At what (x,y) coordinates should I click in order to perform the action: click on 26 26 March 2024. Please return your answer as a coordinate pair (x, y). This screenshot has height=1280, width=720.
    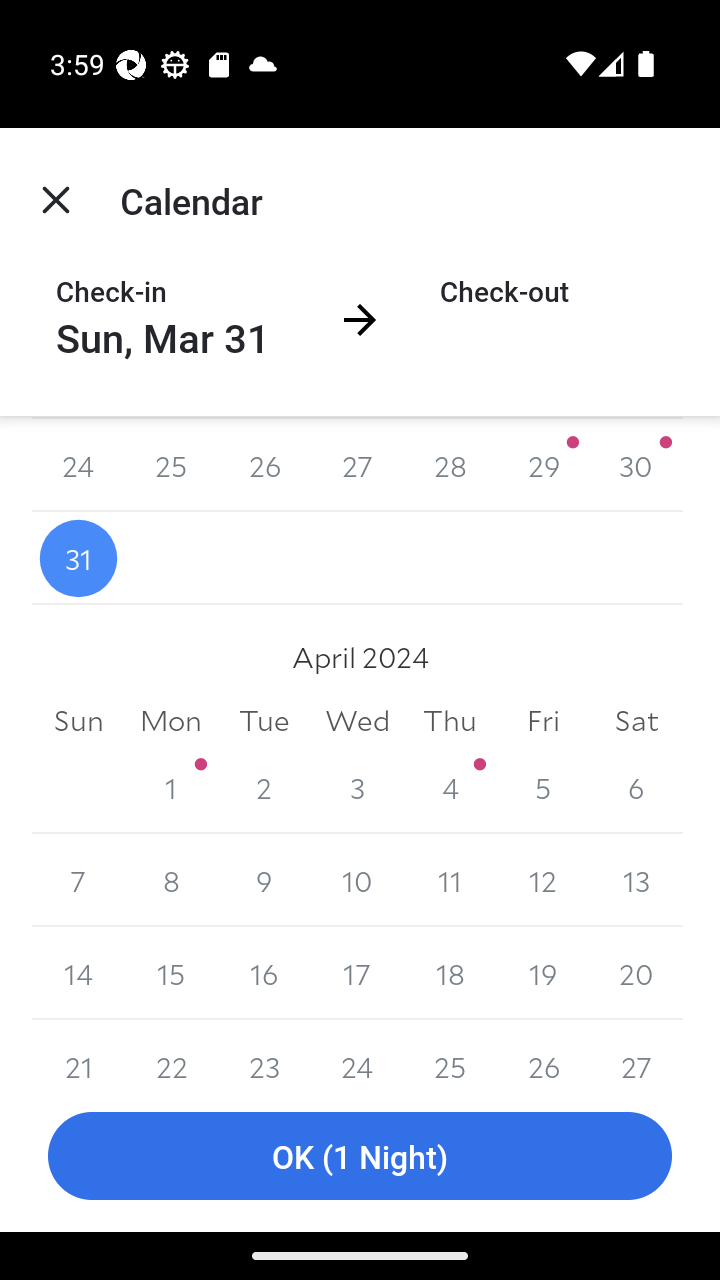
    Looking at the image, I should click on (264, 465).